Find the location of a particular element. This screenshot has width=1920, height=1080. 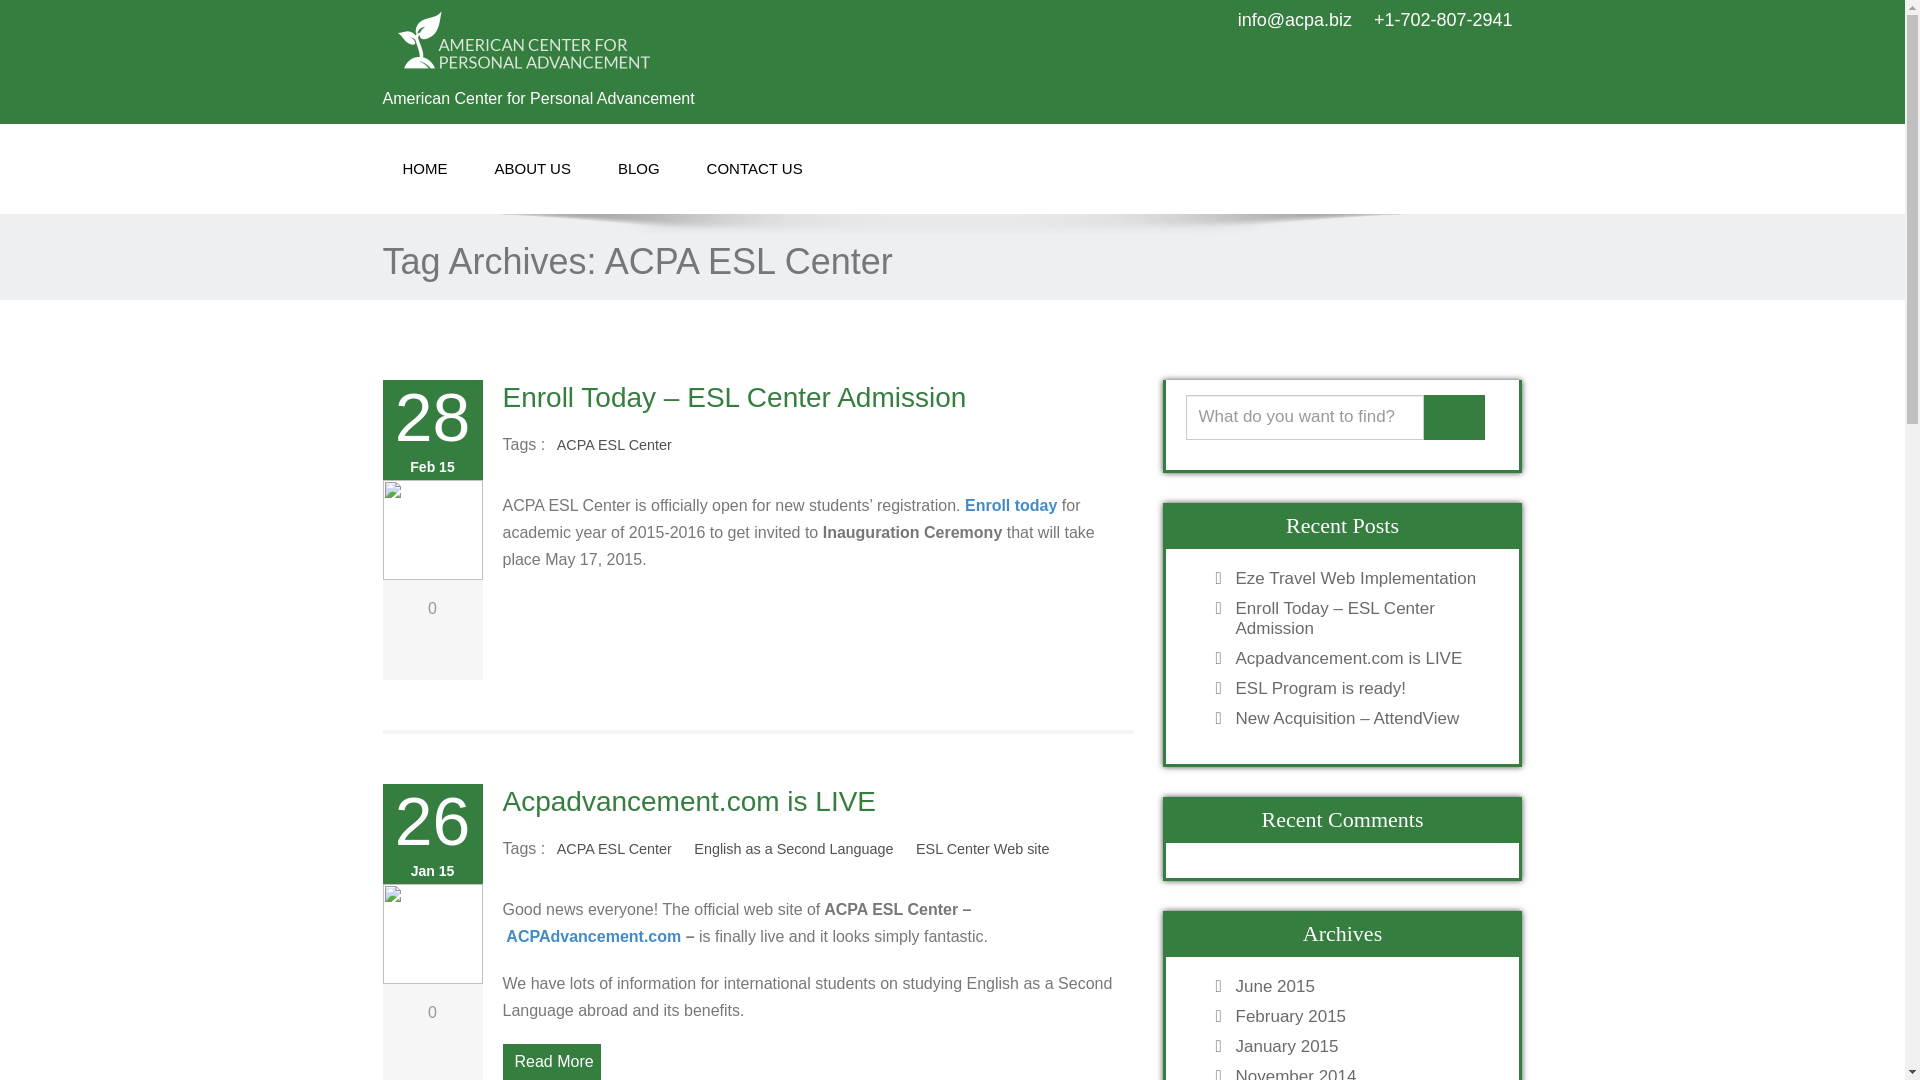

Read More is located at coordinates (550, 1062).